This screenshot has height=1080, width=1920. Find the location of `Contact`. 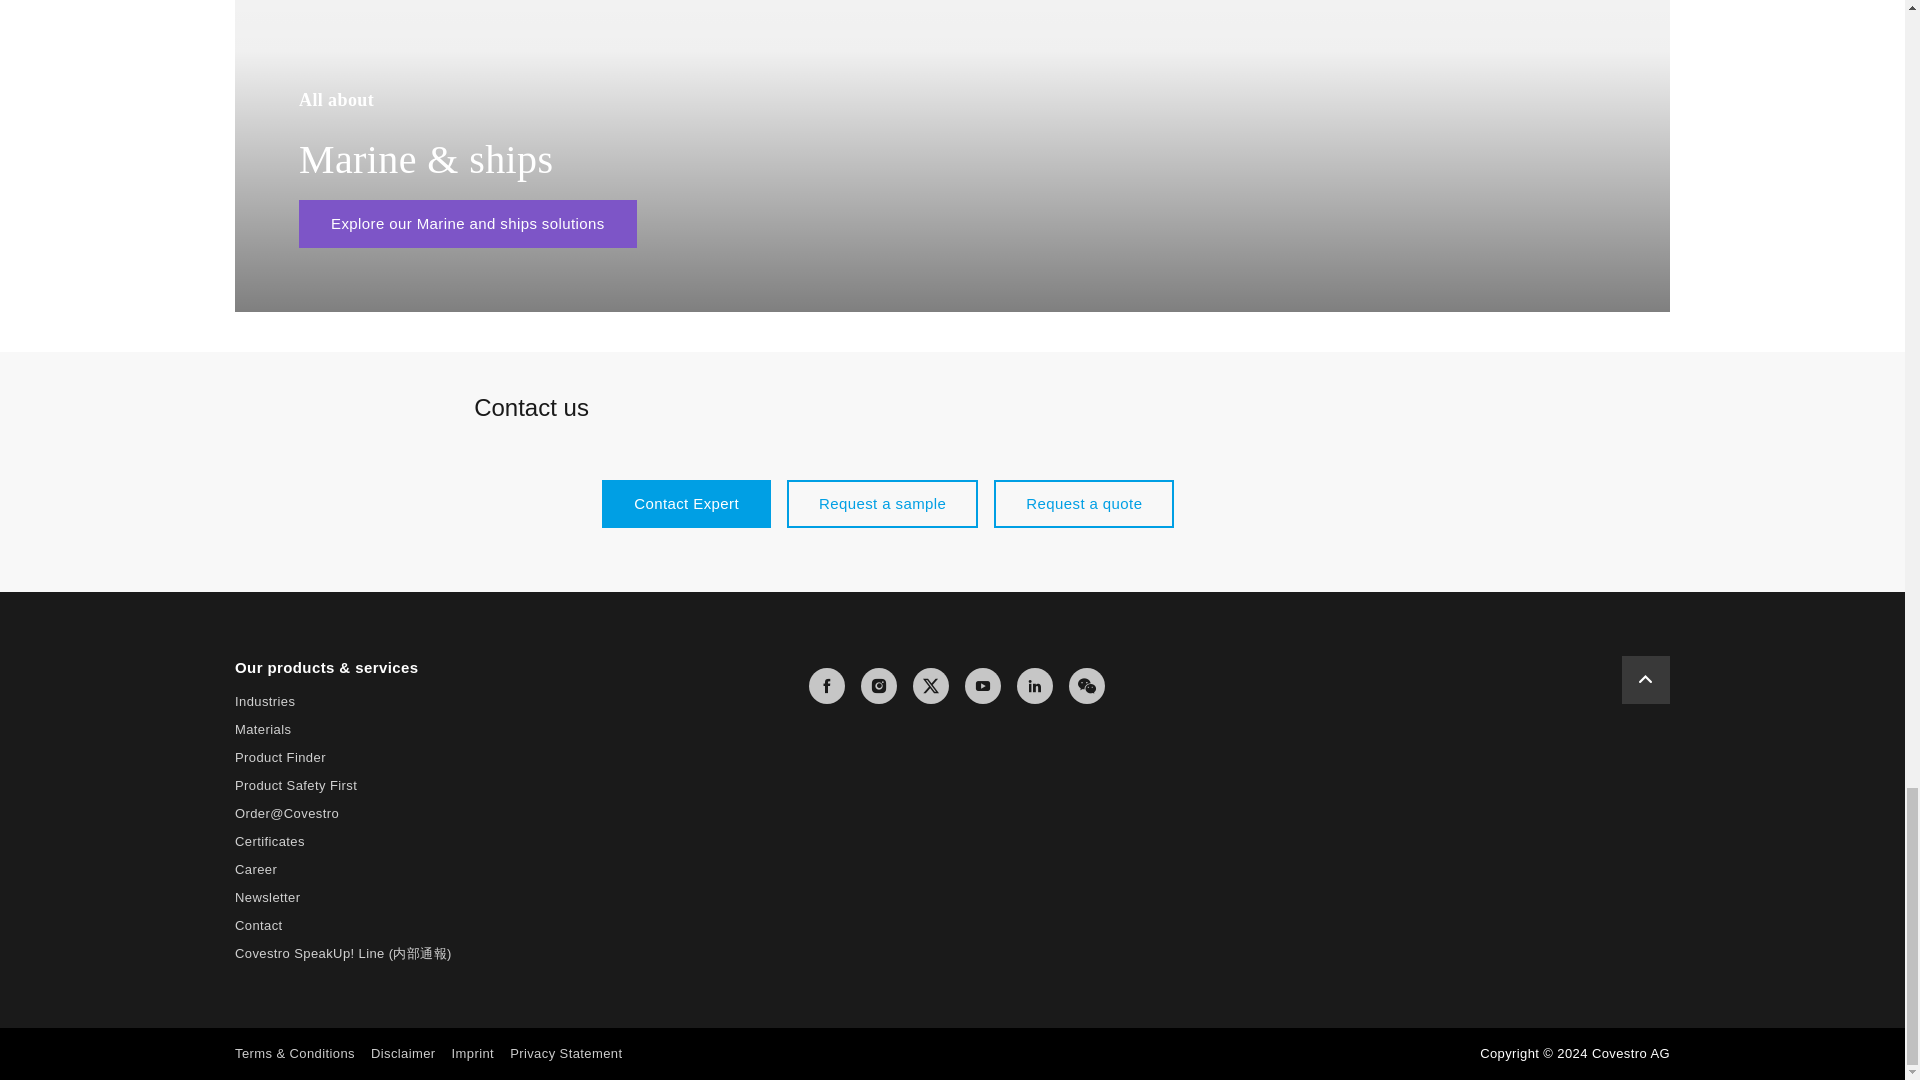

Contact is located at coordinates (258, 926).